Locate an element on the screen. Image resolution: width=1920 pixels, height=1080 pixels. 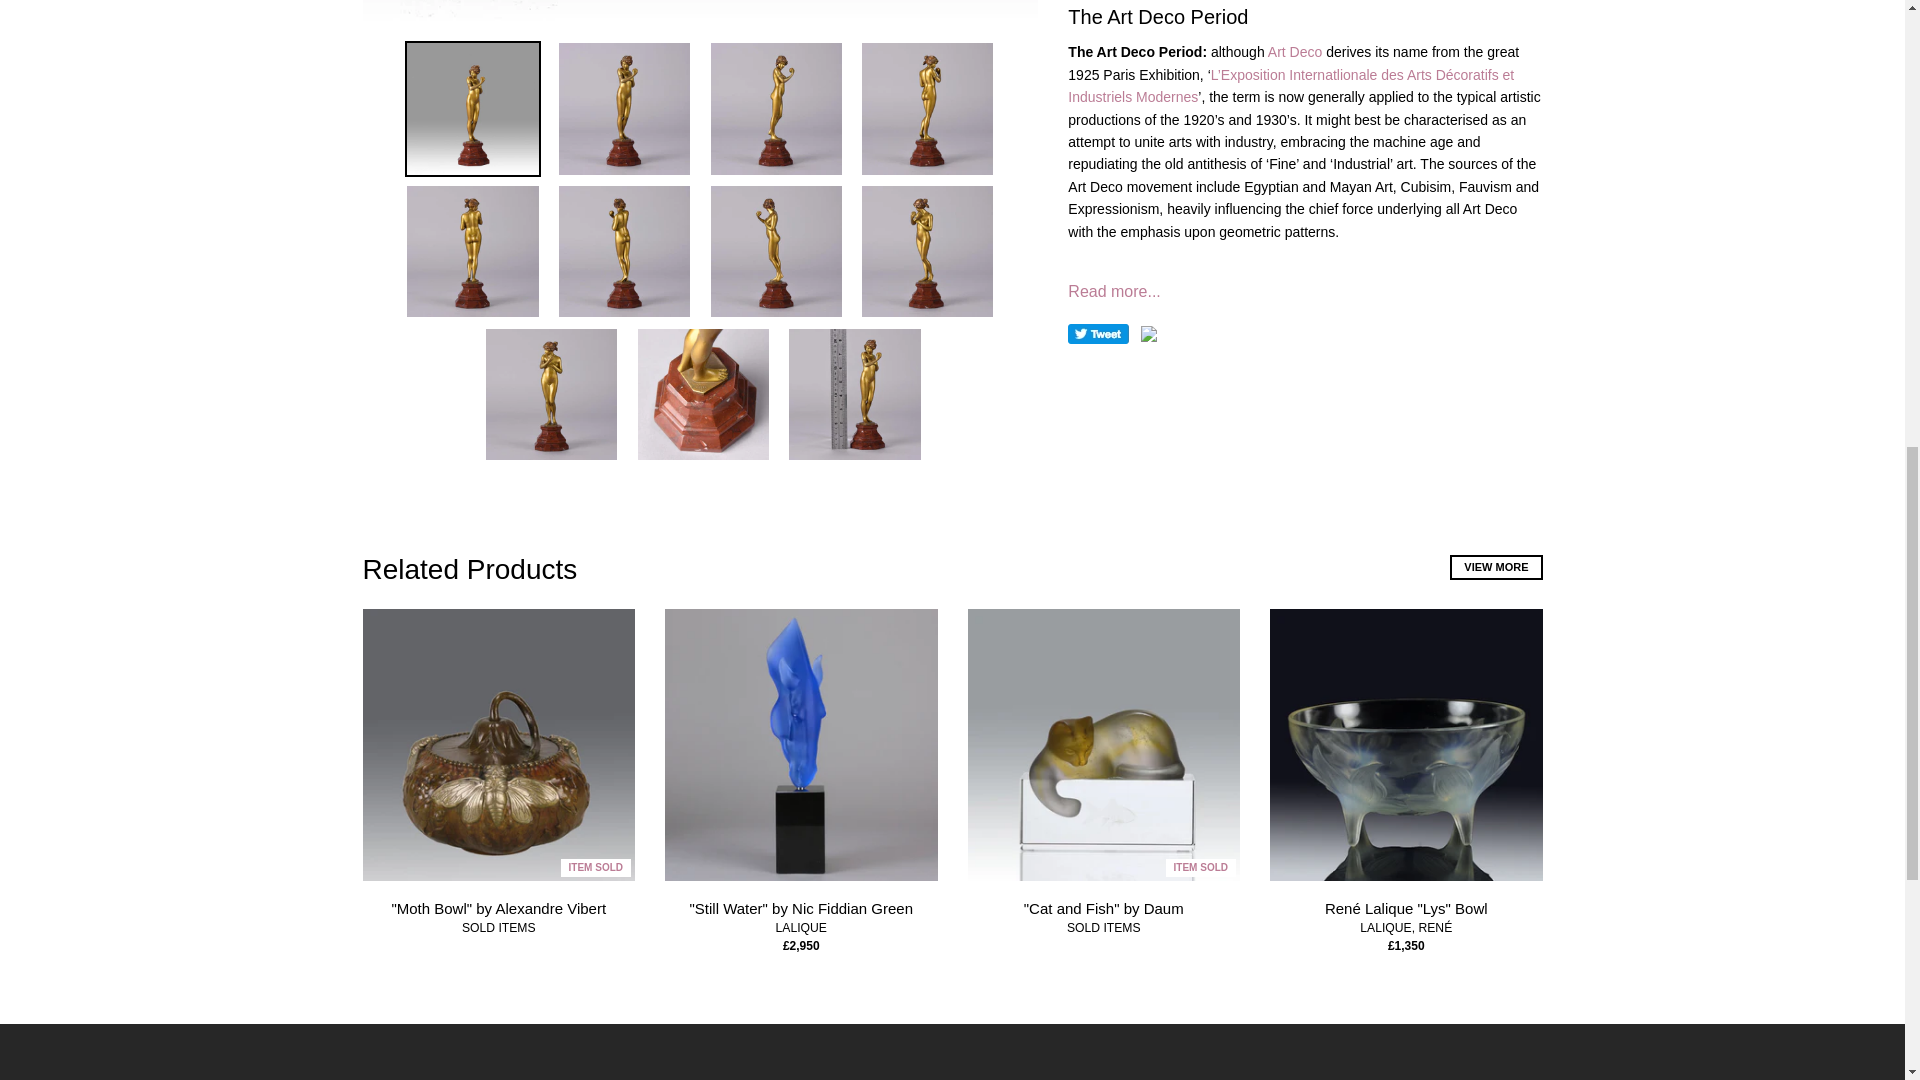
Decorative Arts is located at coordinates (1290, 85).